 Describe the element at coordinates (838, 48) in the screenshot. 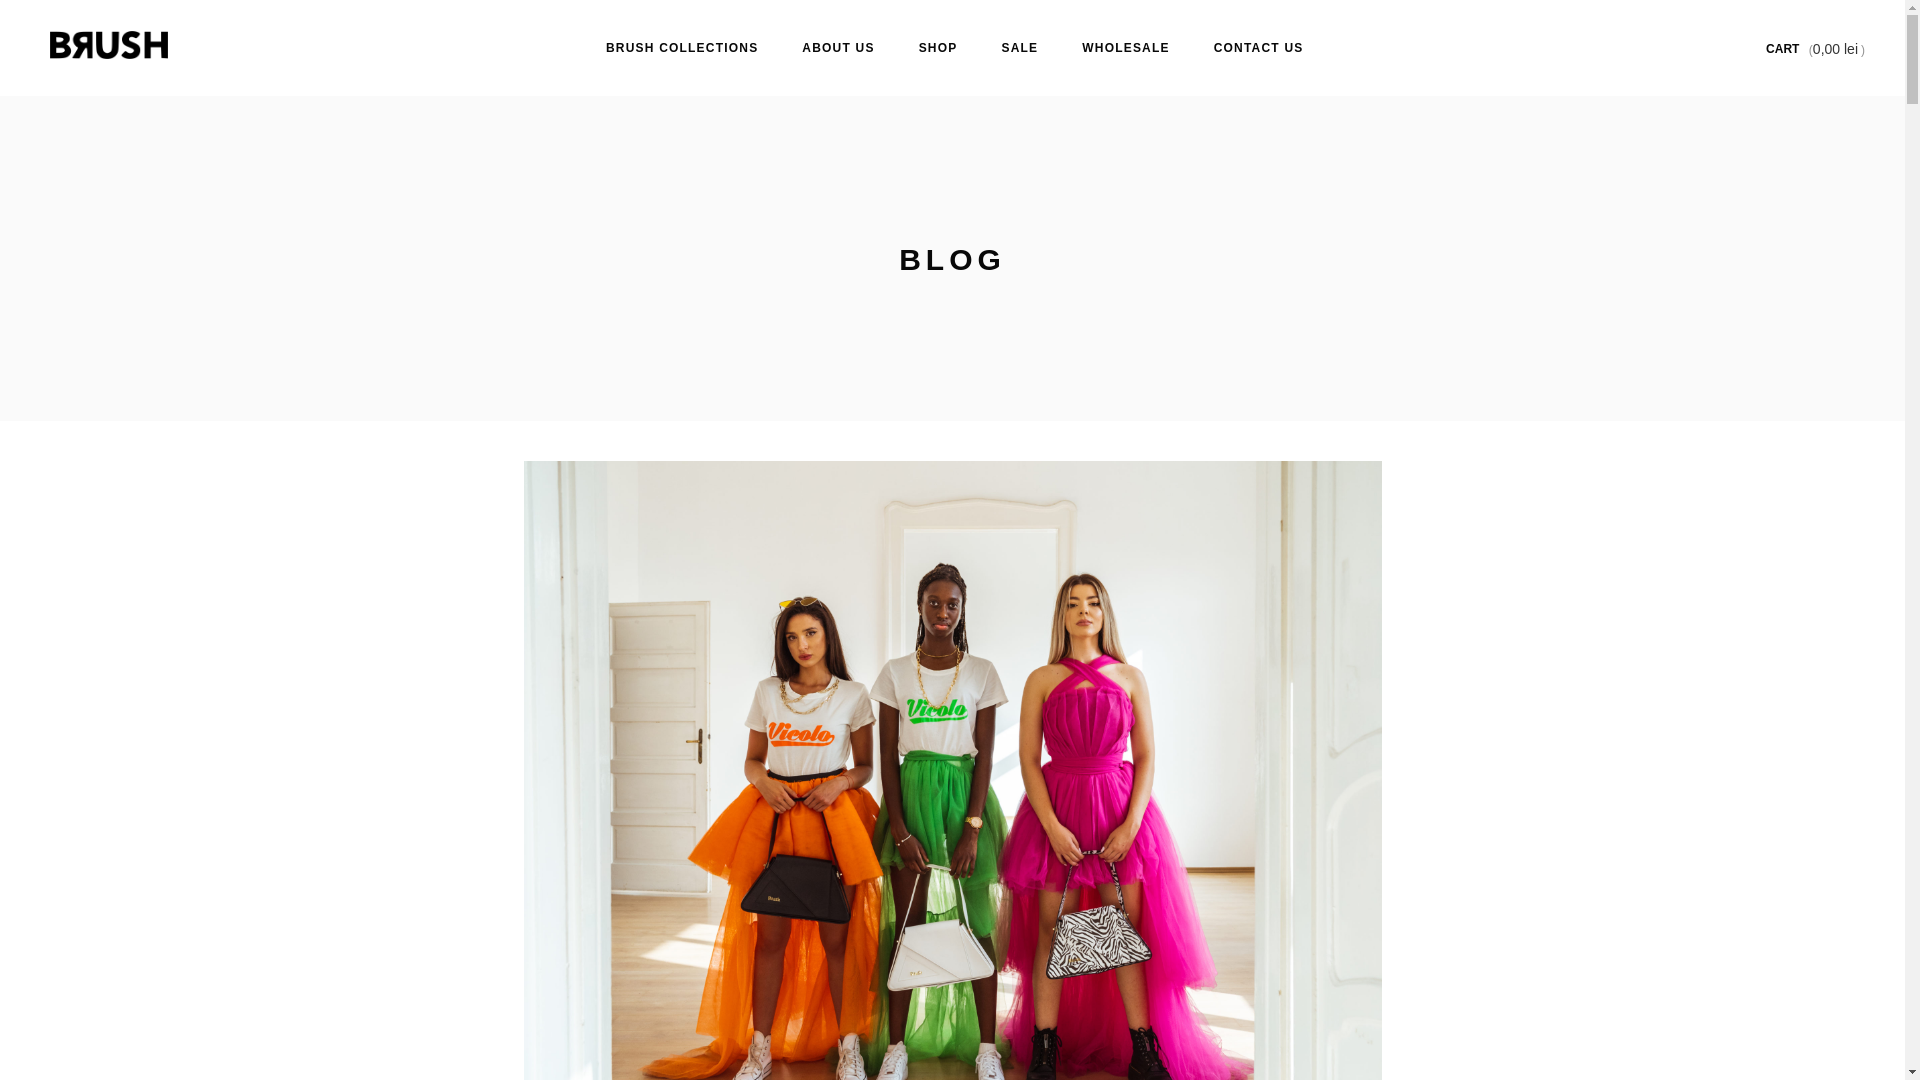

I see `ABOUT US` at that location.